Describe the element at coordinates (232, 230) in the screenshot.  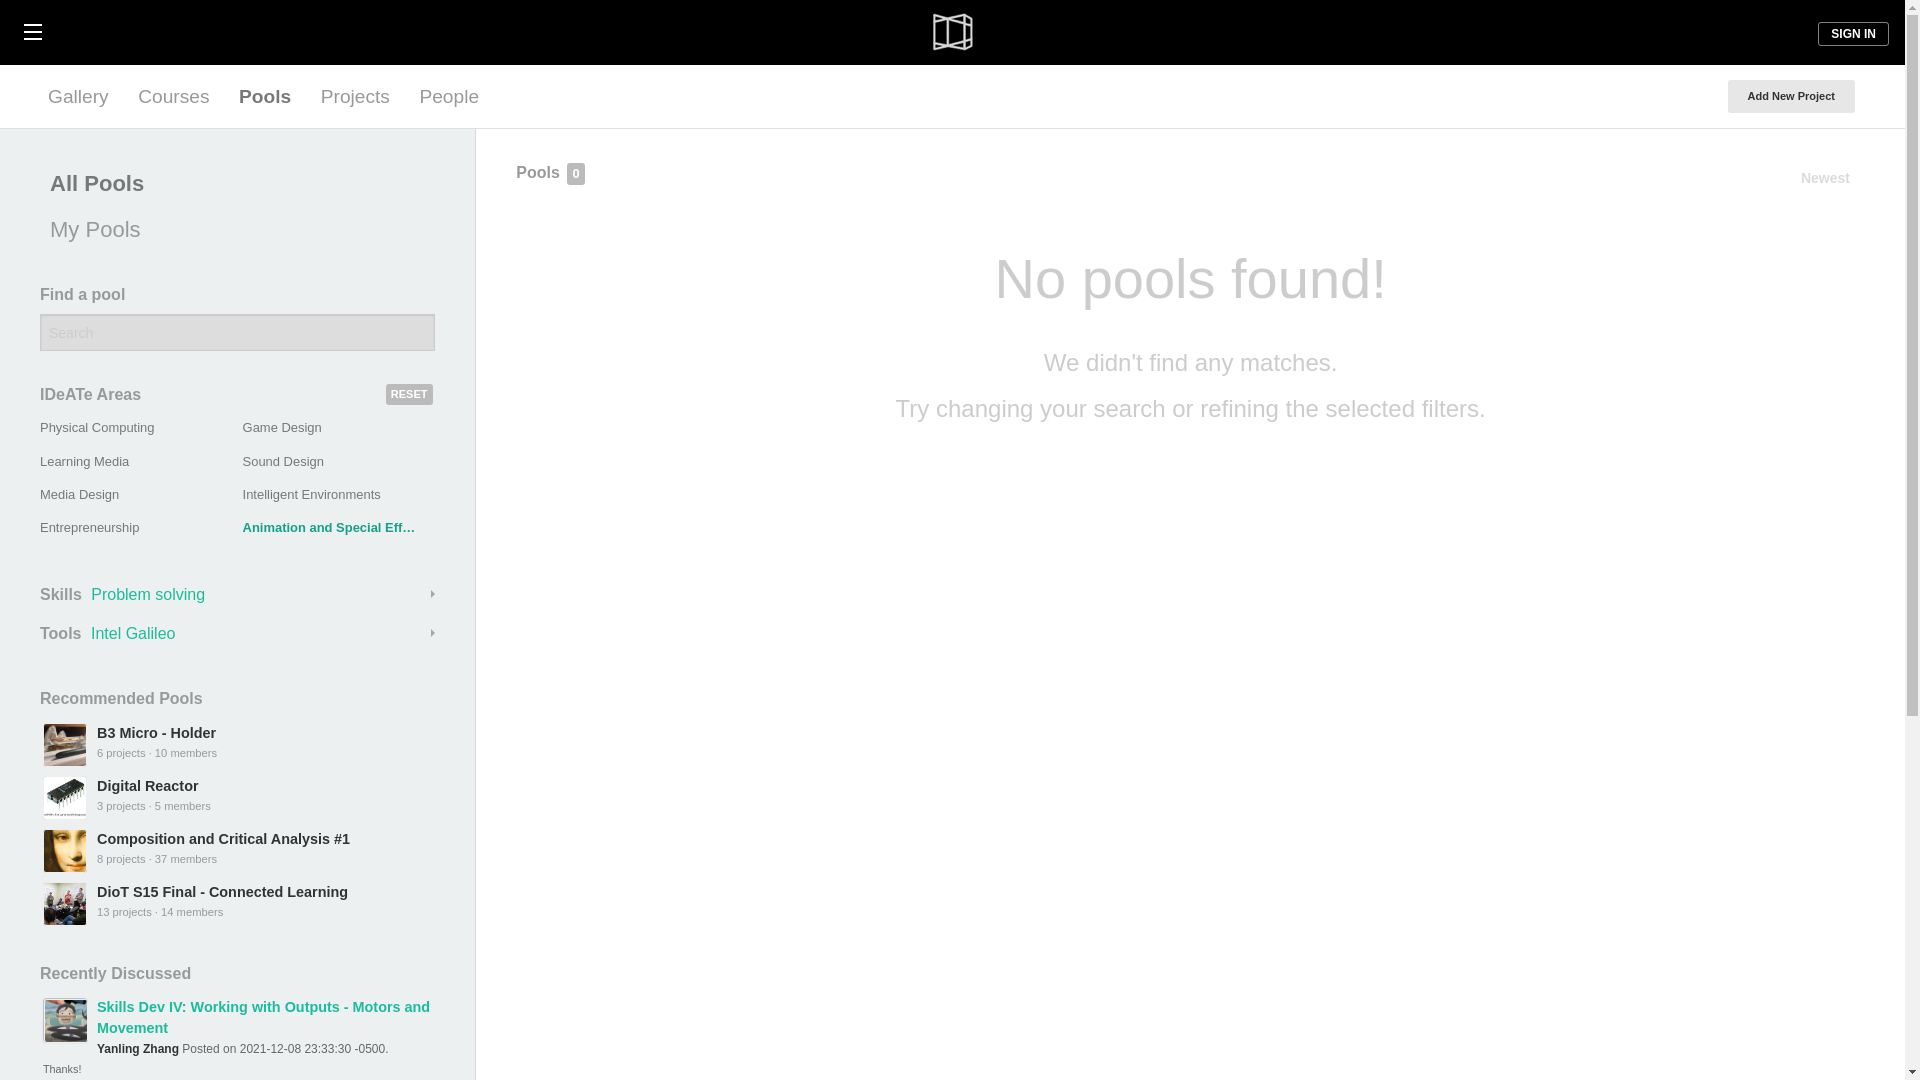
I see `My Pools` at that location.